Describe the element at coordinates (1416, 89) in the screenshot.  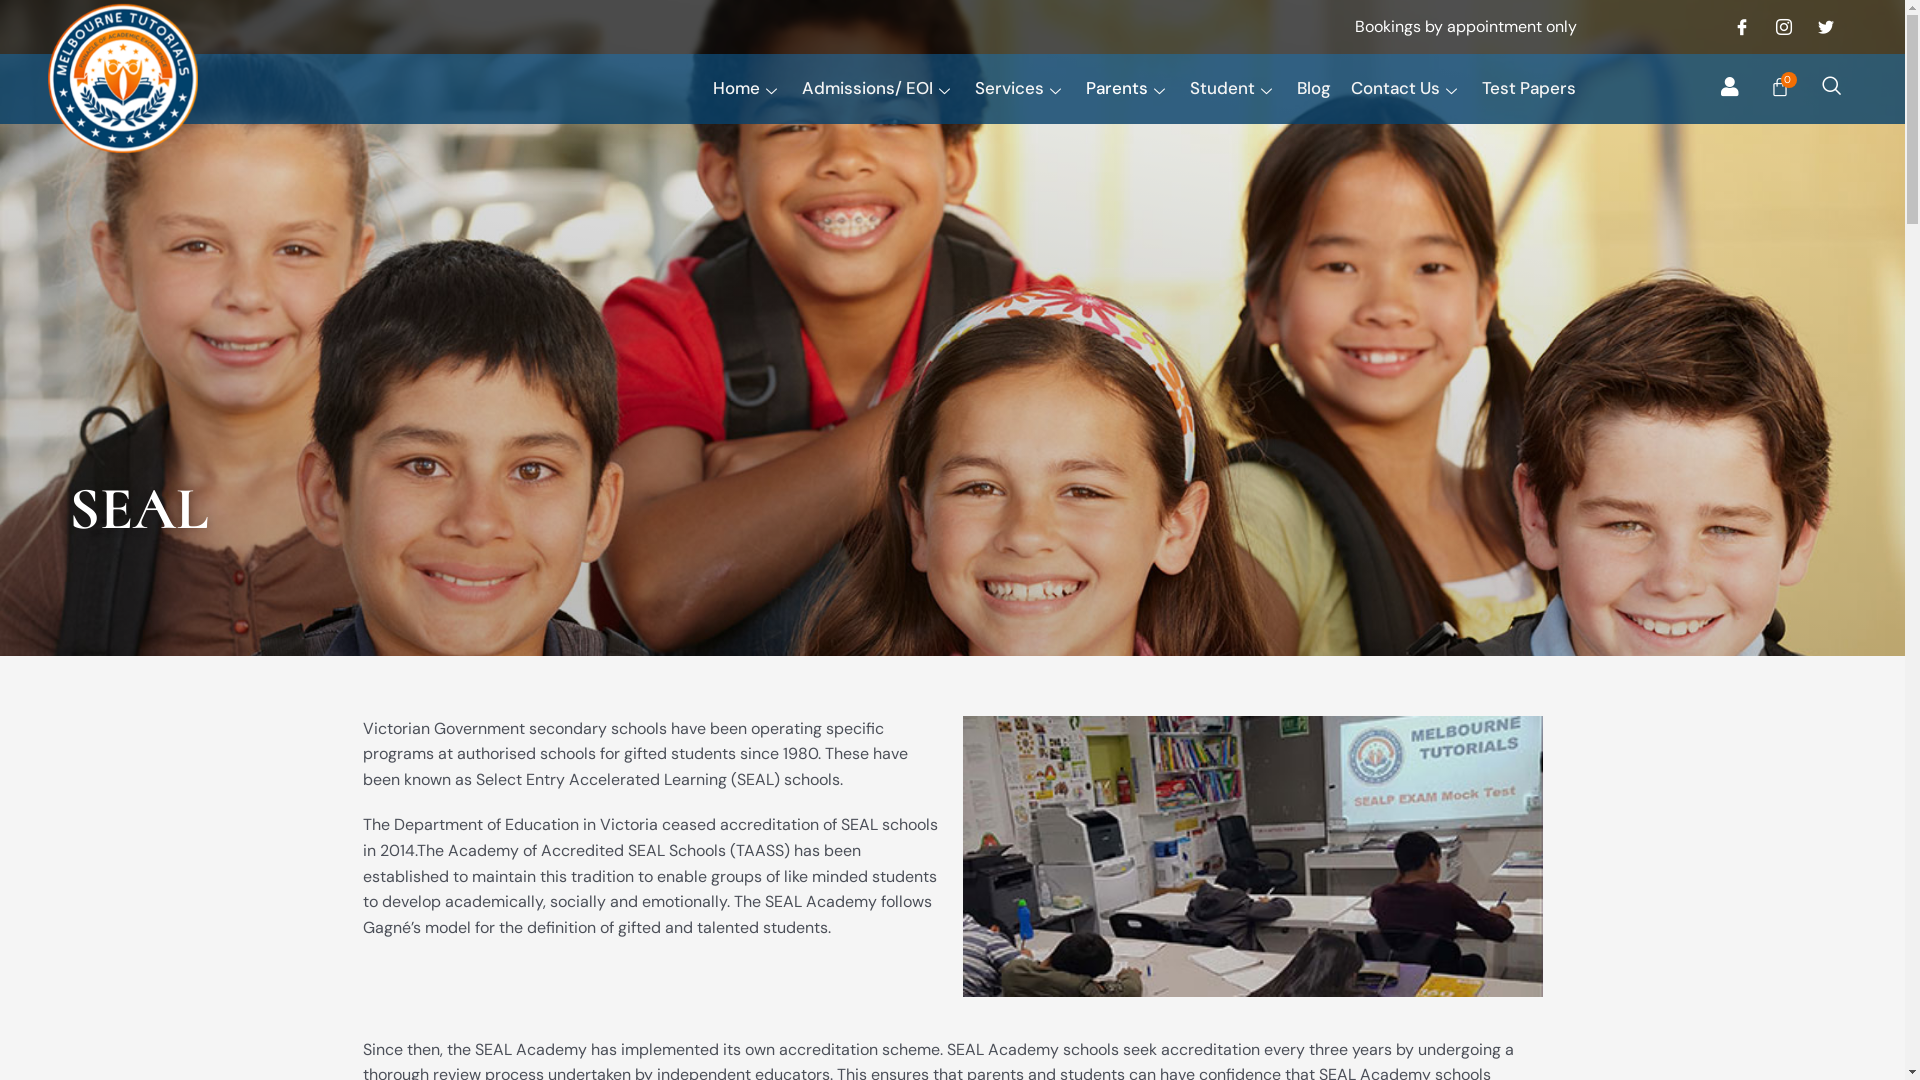
I see `Contact Us` at that location.